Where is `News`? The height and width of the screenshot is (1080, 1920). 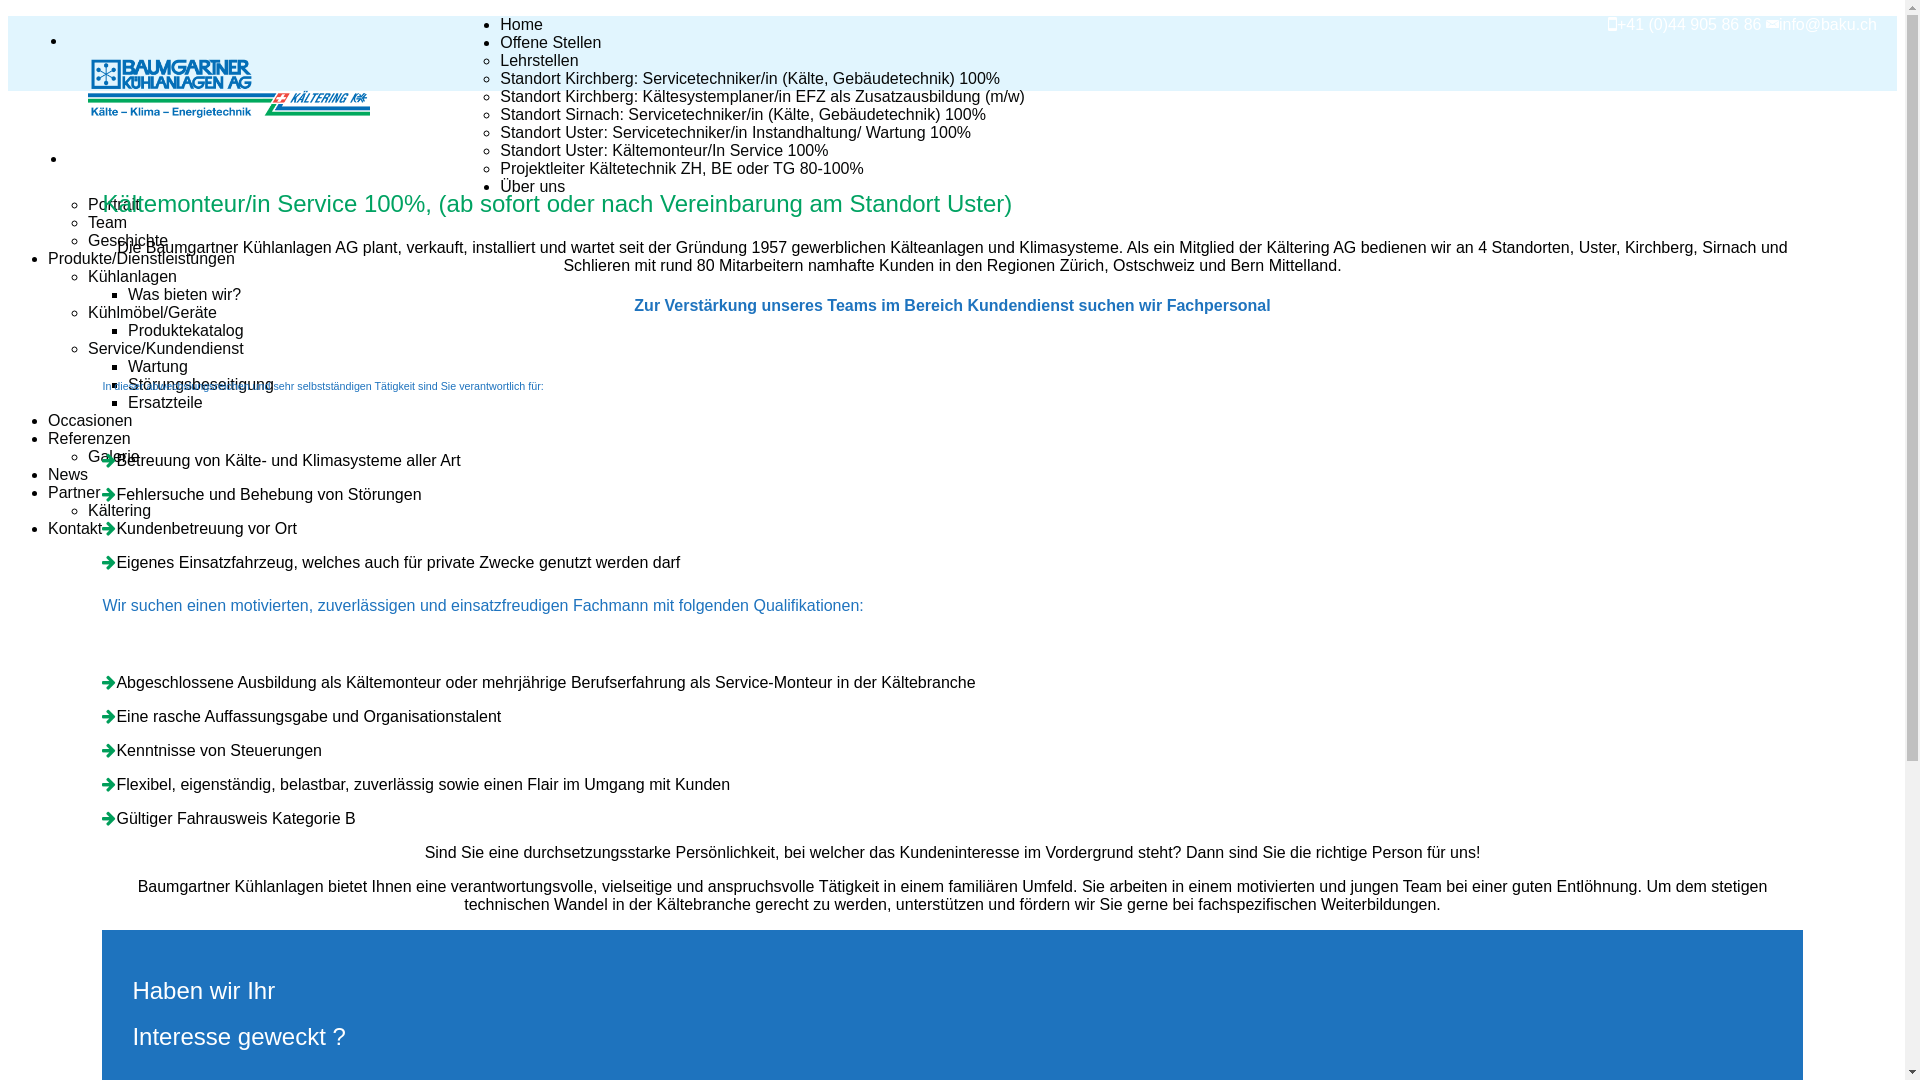 News is located at coordinates (68, 475).